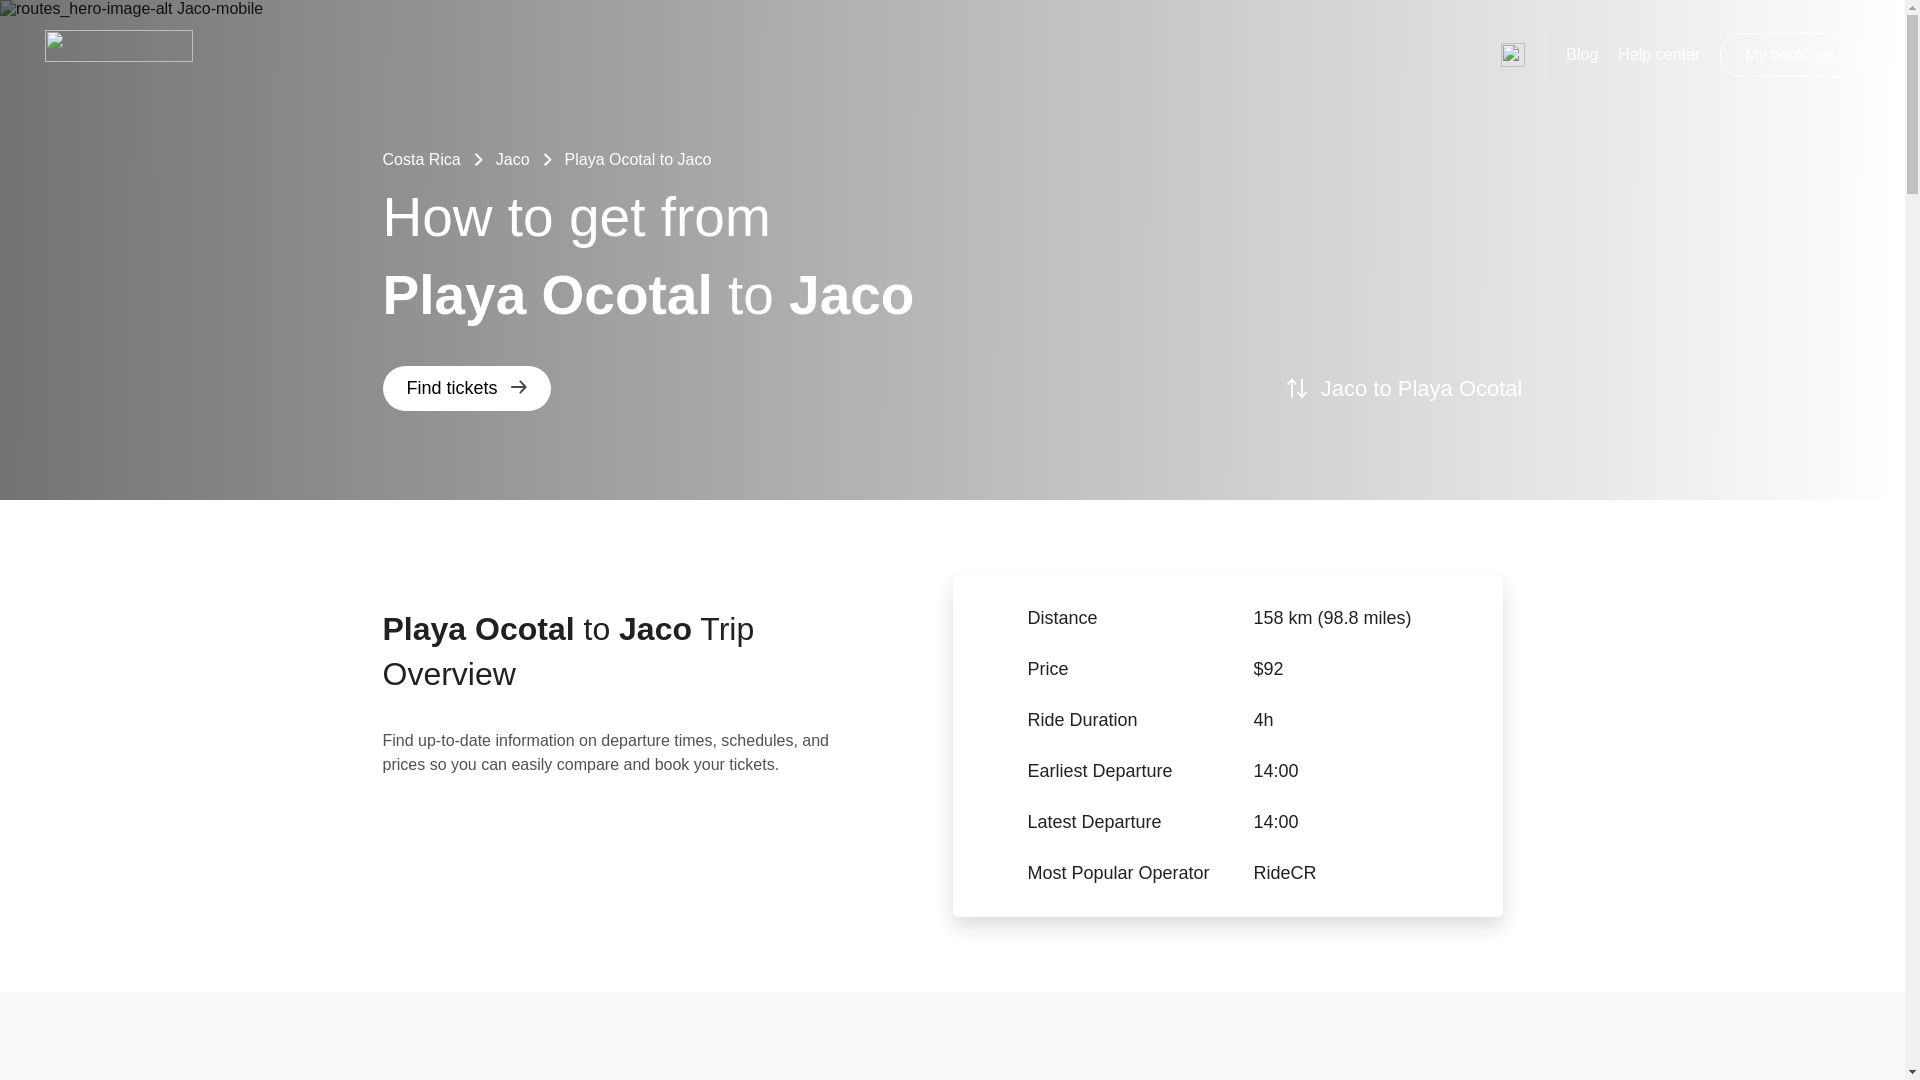 The width and height of the screenshot is (1920, 1080). What do you see at coordinates (1658, 54) in the screenshot?
I see `Help center` at bounding box center [1658, 54].